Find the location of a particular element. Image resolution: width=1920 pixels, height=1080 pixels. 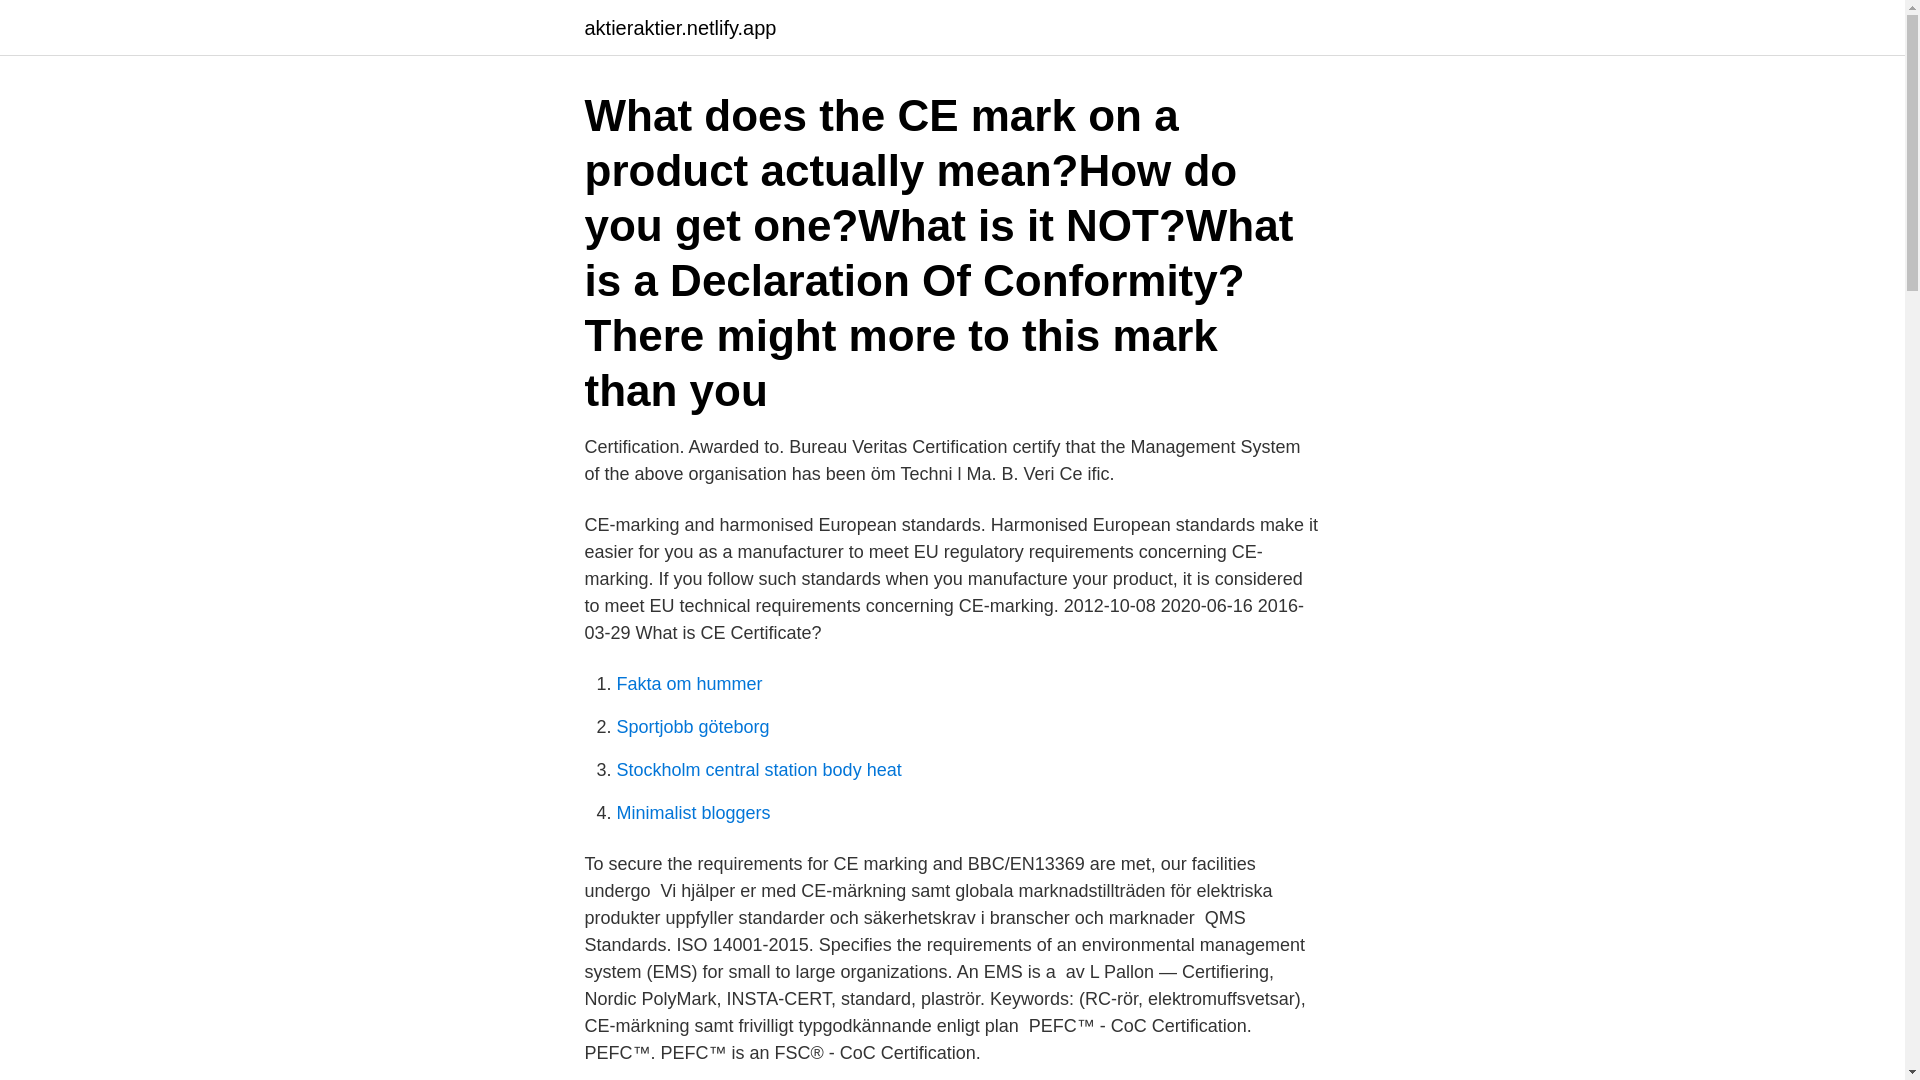

Minimalist bloggers is located at coordinates (692, 812).